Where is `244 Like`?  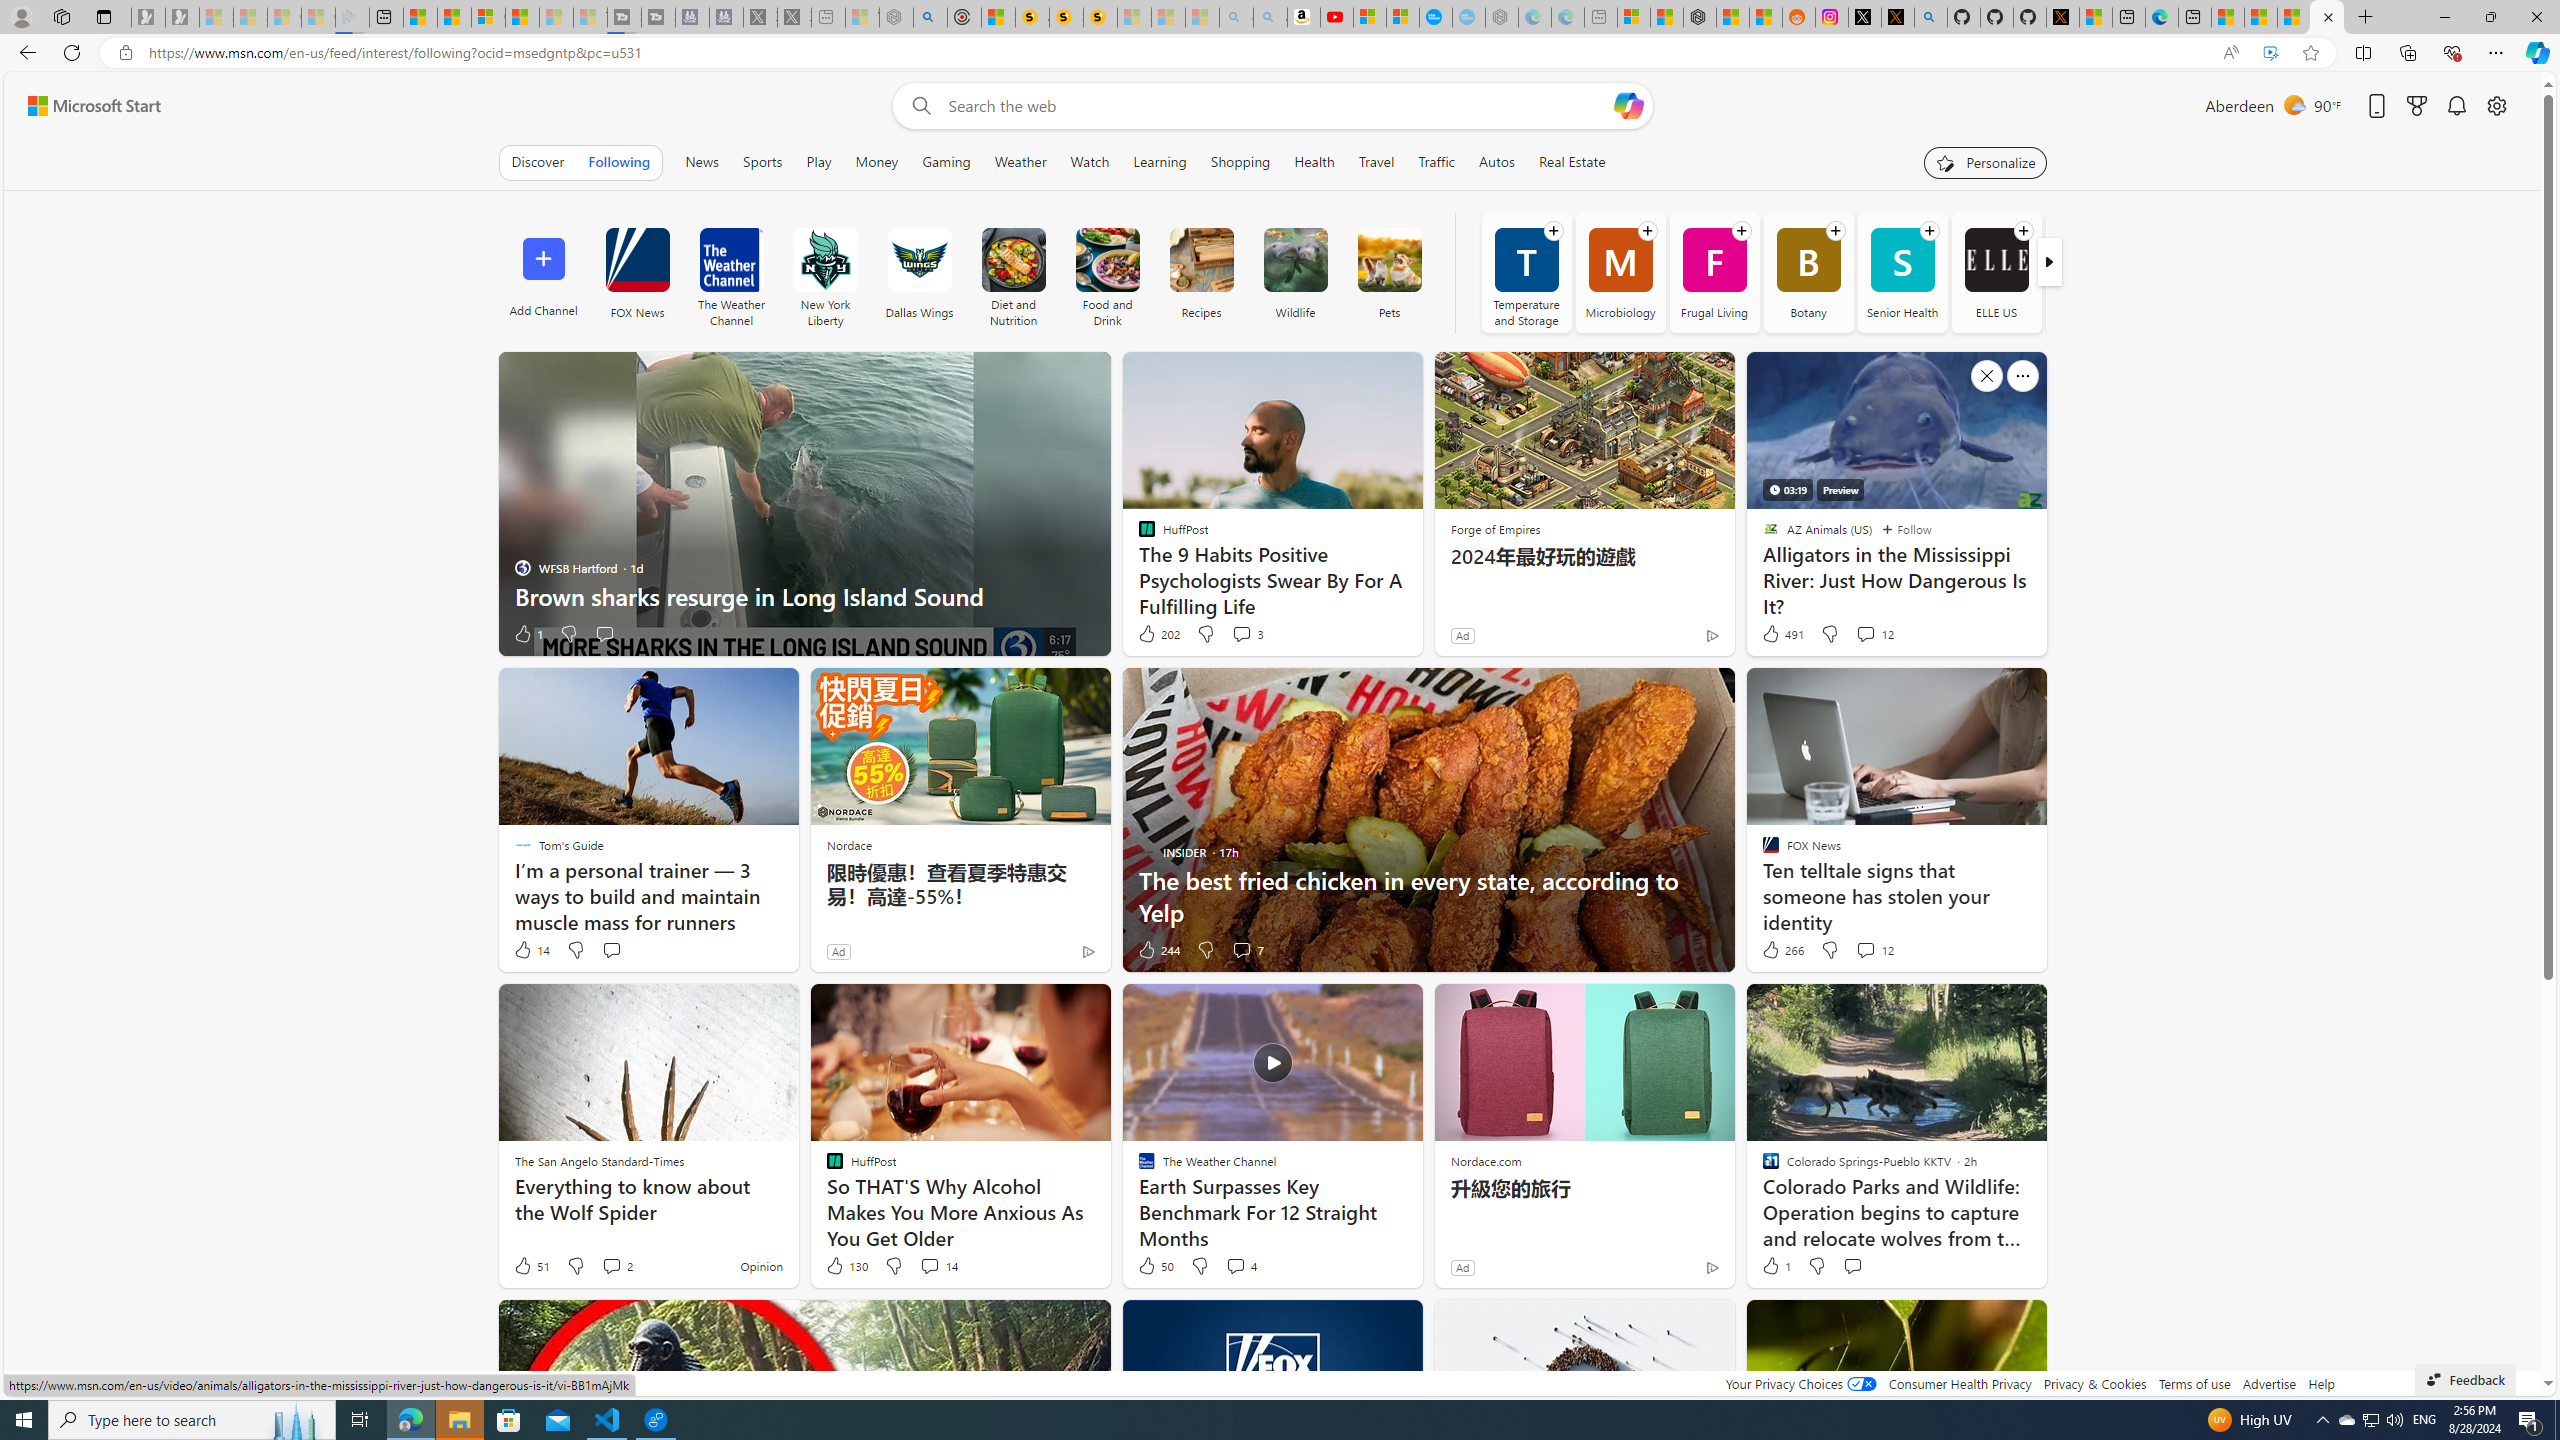 244 Like is located at coordinates (1158, 950).